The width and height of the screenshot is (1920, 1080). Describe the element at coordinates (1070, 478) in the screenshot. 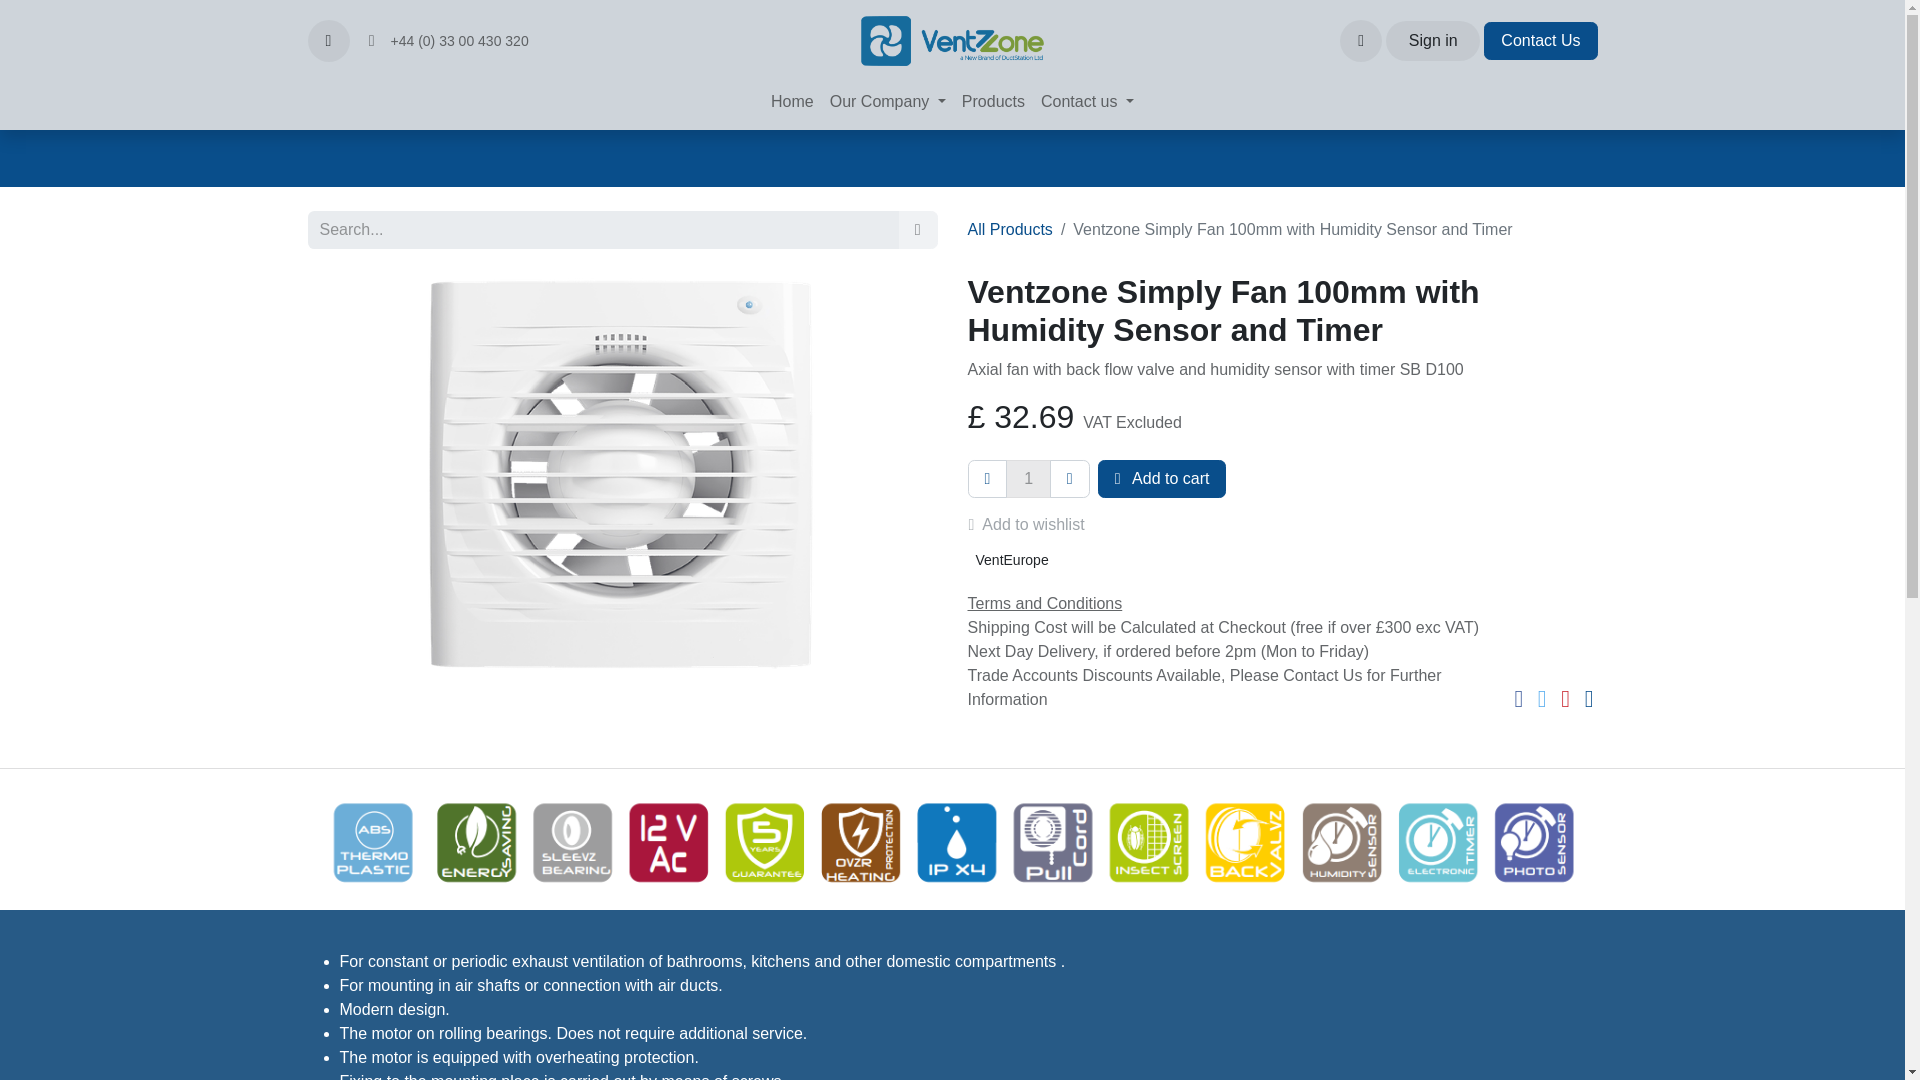

I see `Add one` at that location.